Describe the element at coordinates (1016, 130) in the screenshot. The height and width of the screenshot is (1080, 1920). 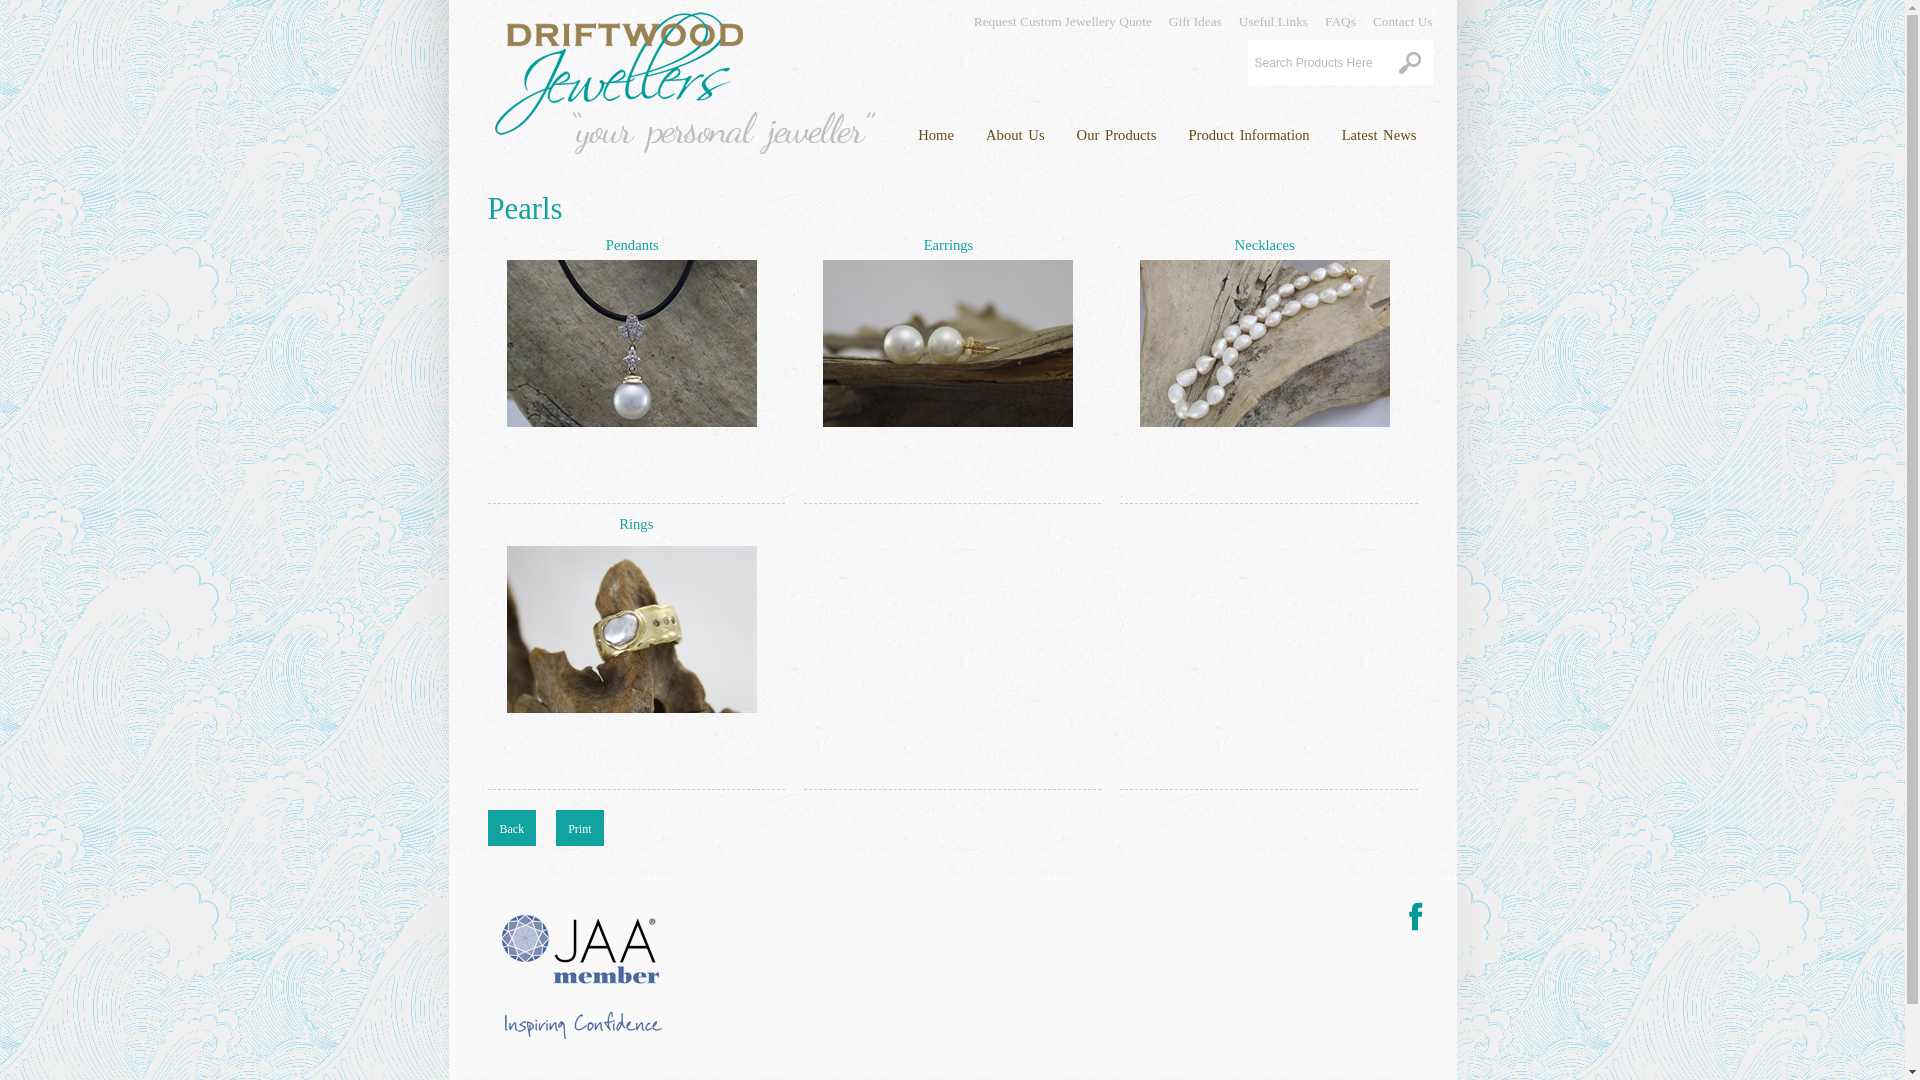
I see `About Us` at that location.